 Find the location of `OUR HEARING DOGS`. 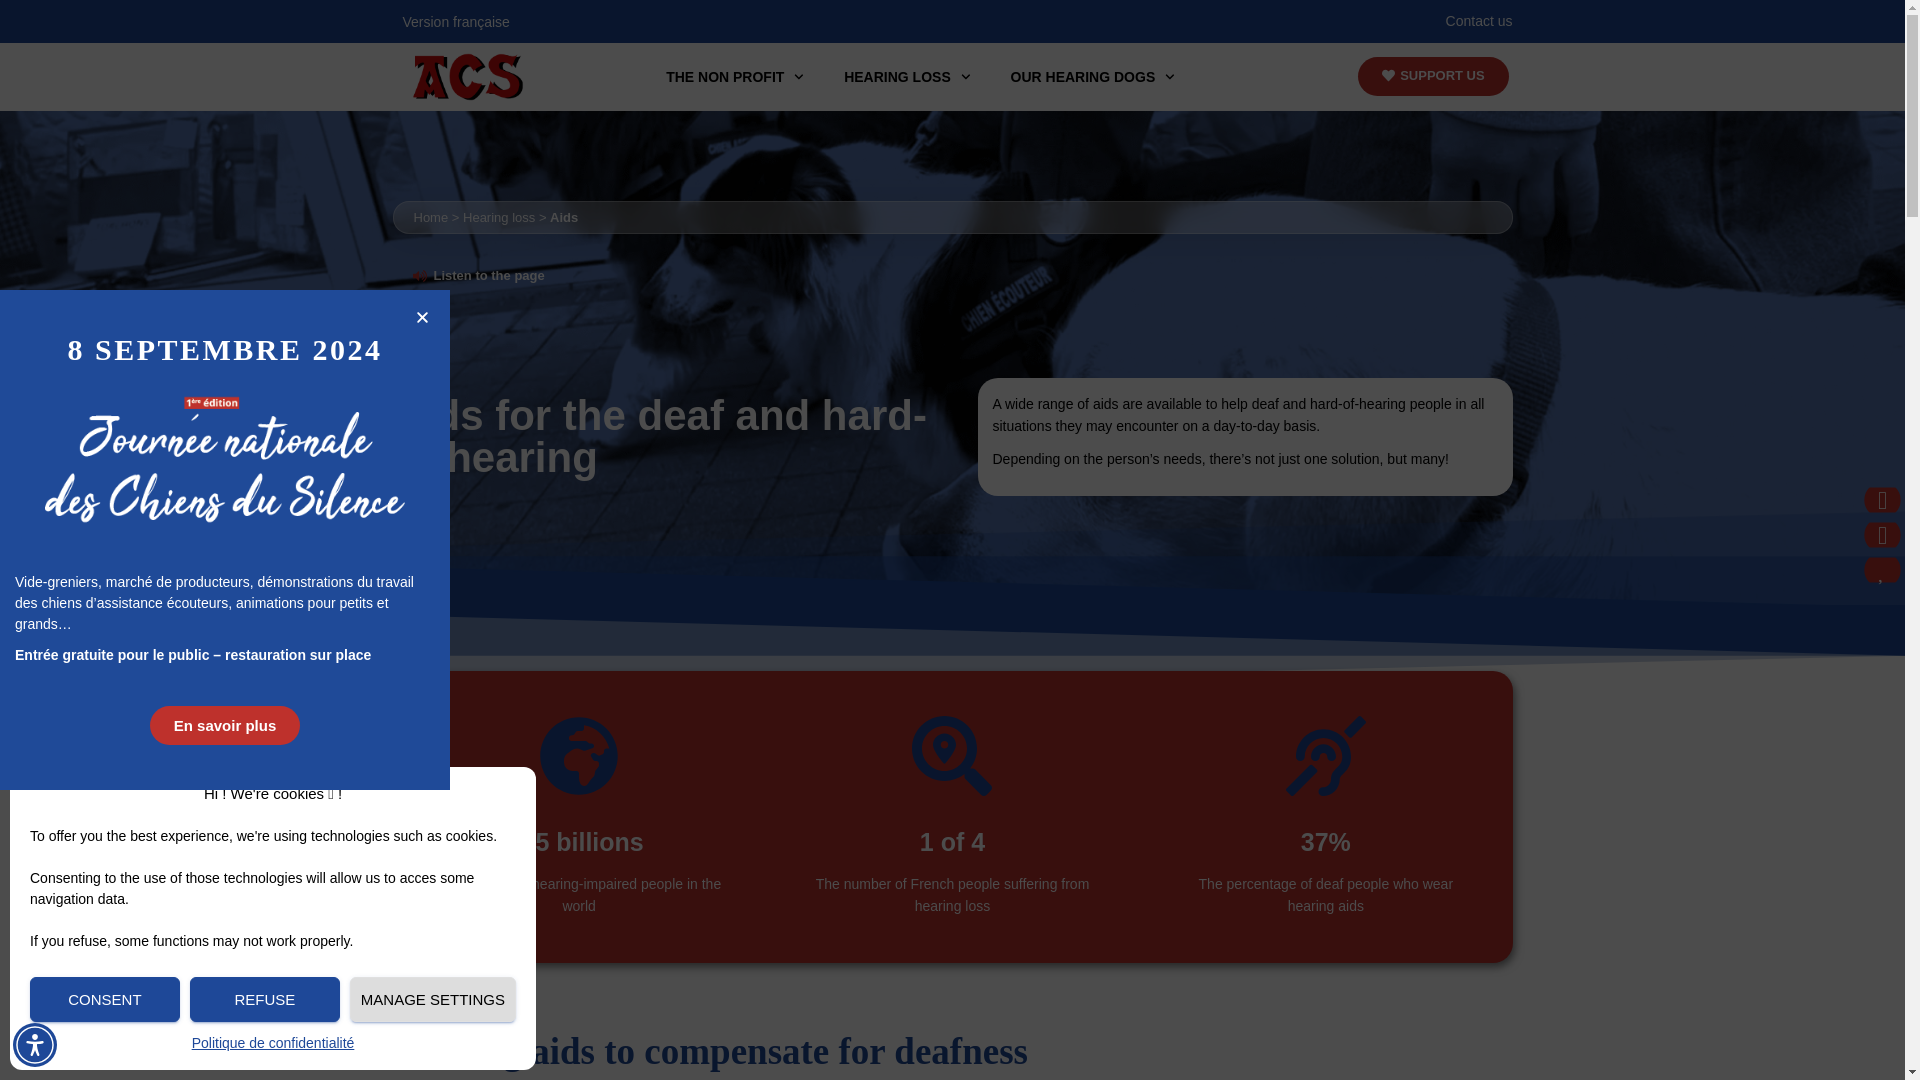

OUR HEARING DOGS is located at coordinates (1092, 76).